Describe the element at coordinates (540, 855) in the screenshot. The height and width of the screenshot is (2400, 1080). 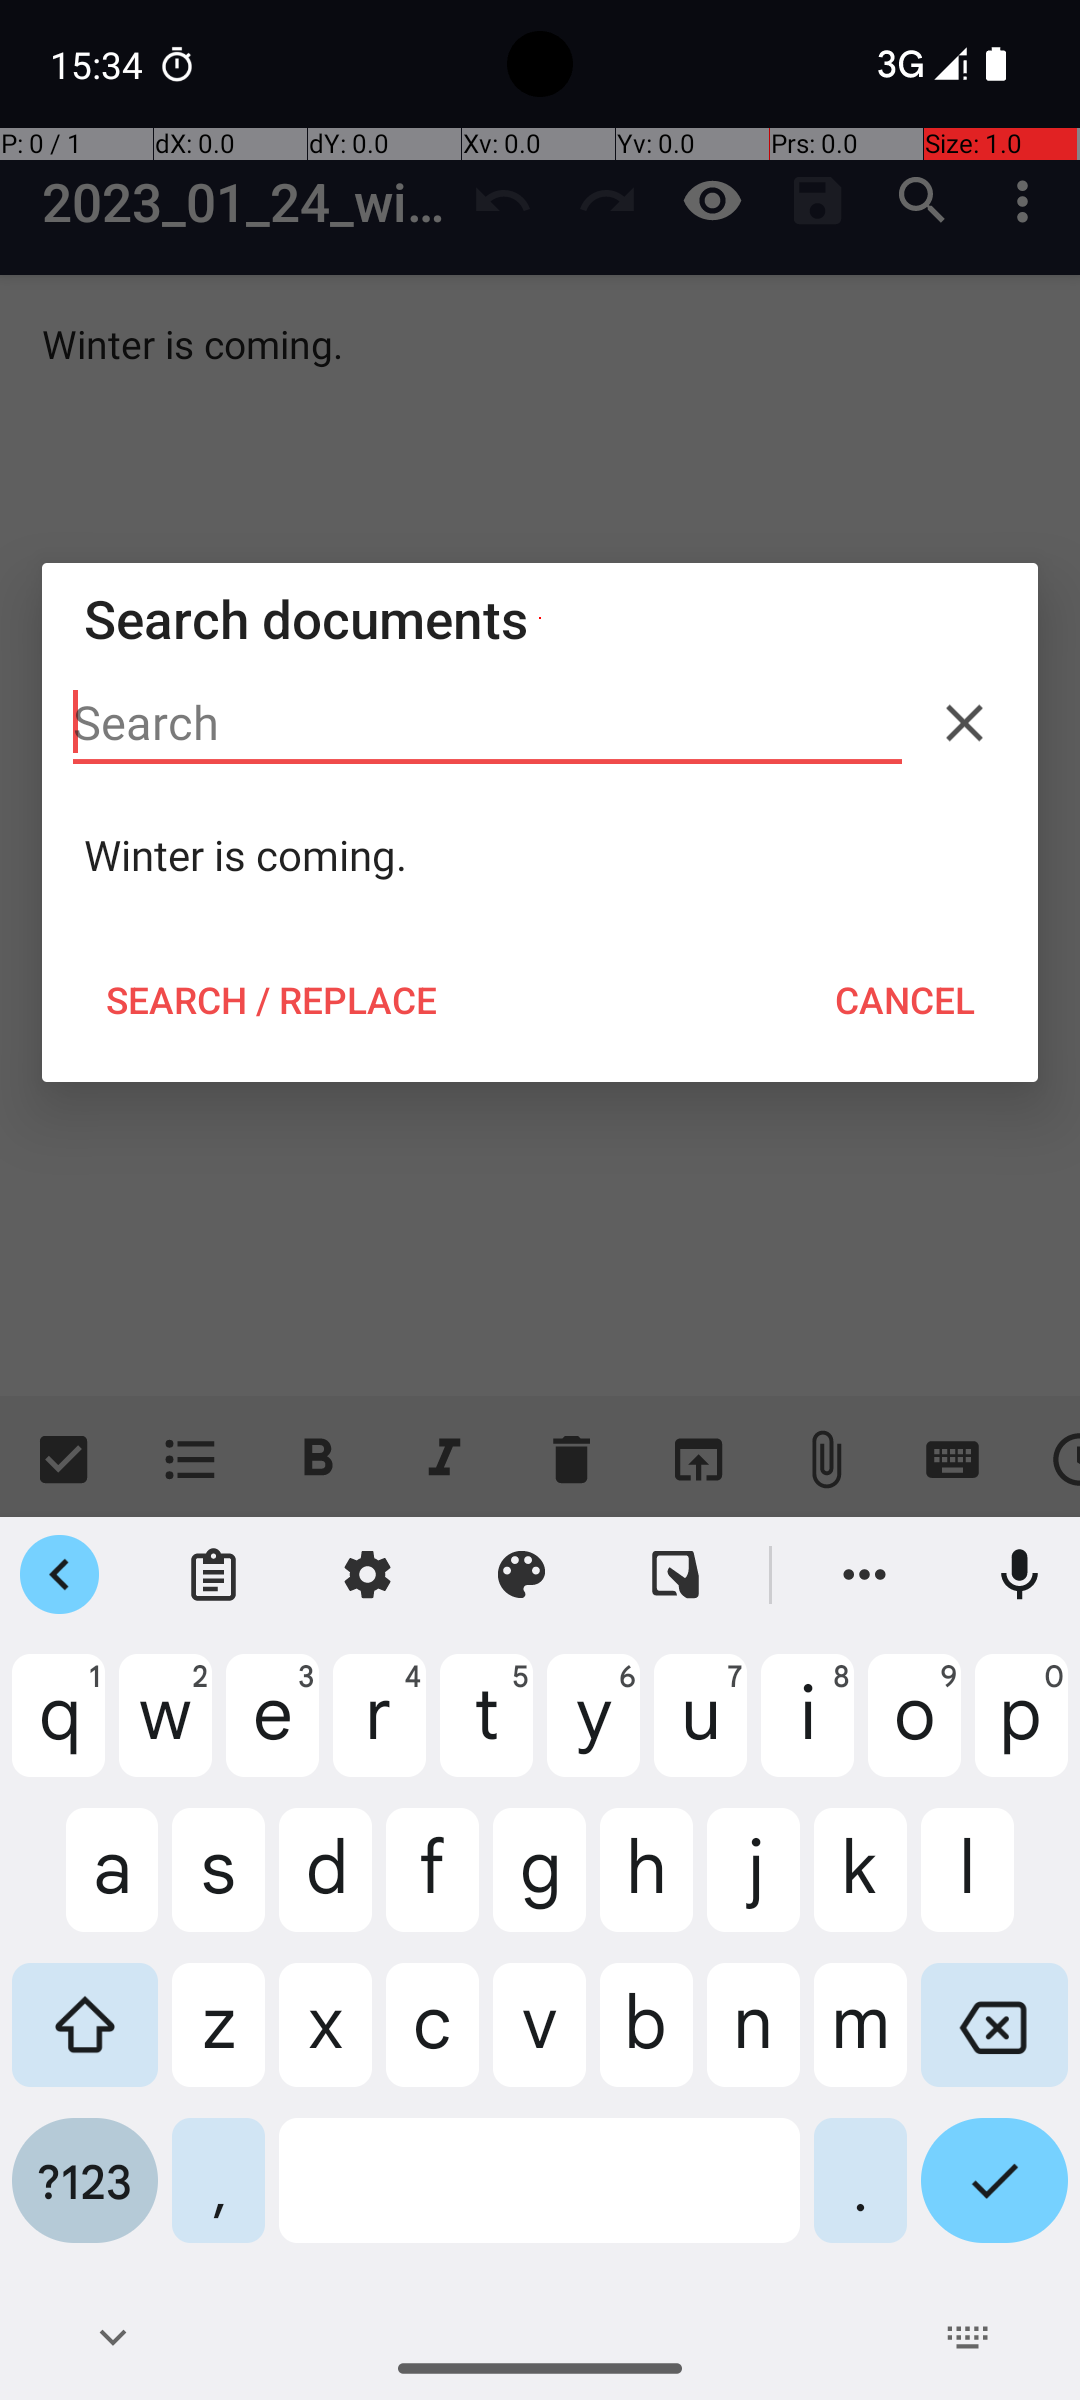
I see `Winter is coming.` at that location.